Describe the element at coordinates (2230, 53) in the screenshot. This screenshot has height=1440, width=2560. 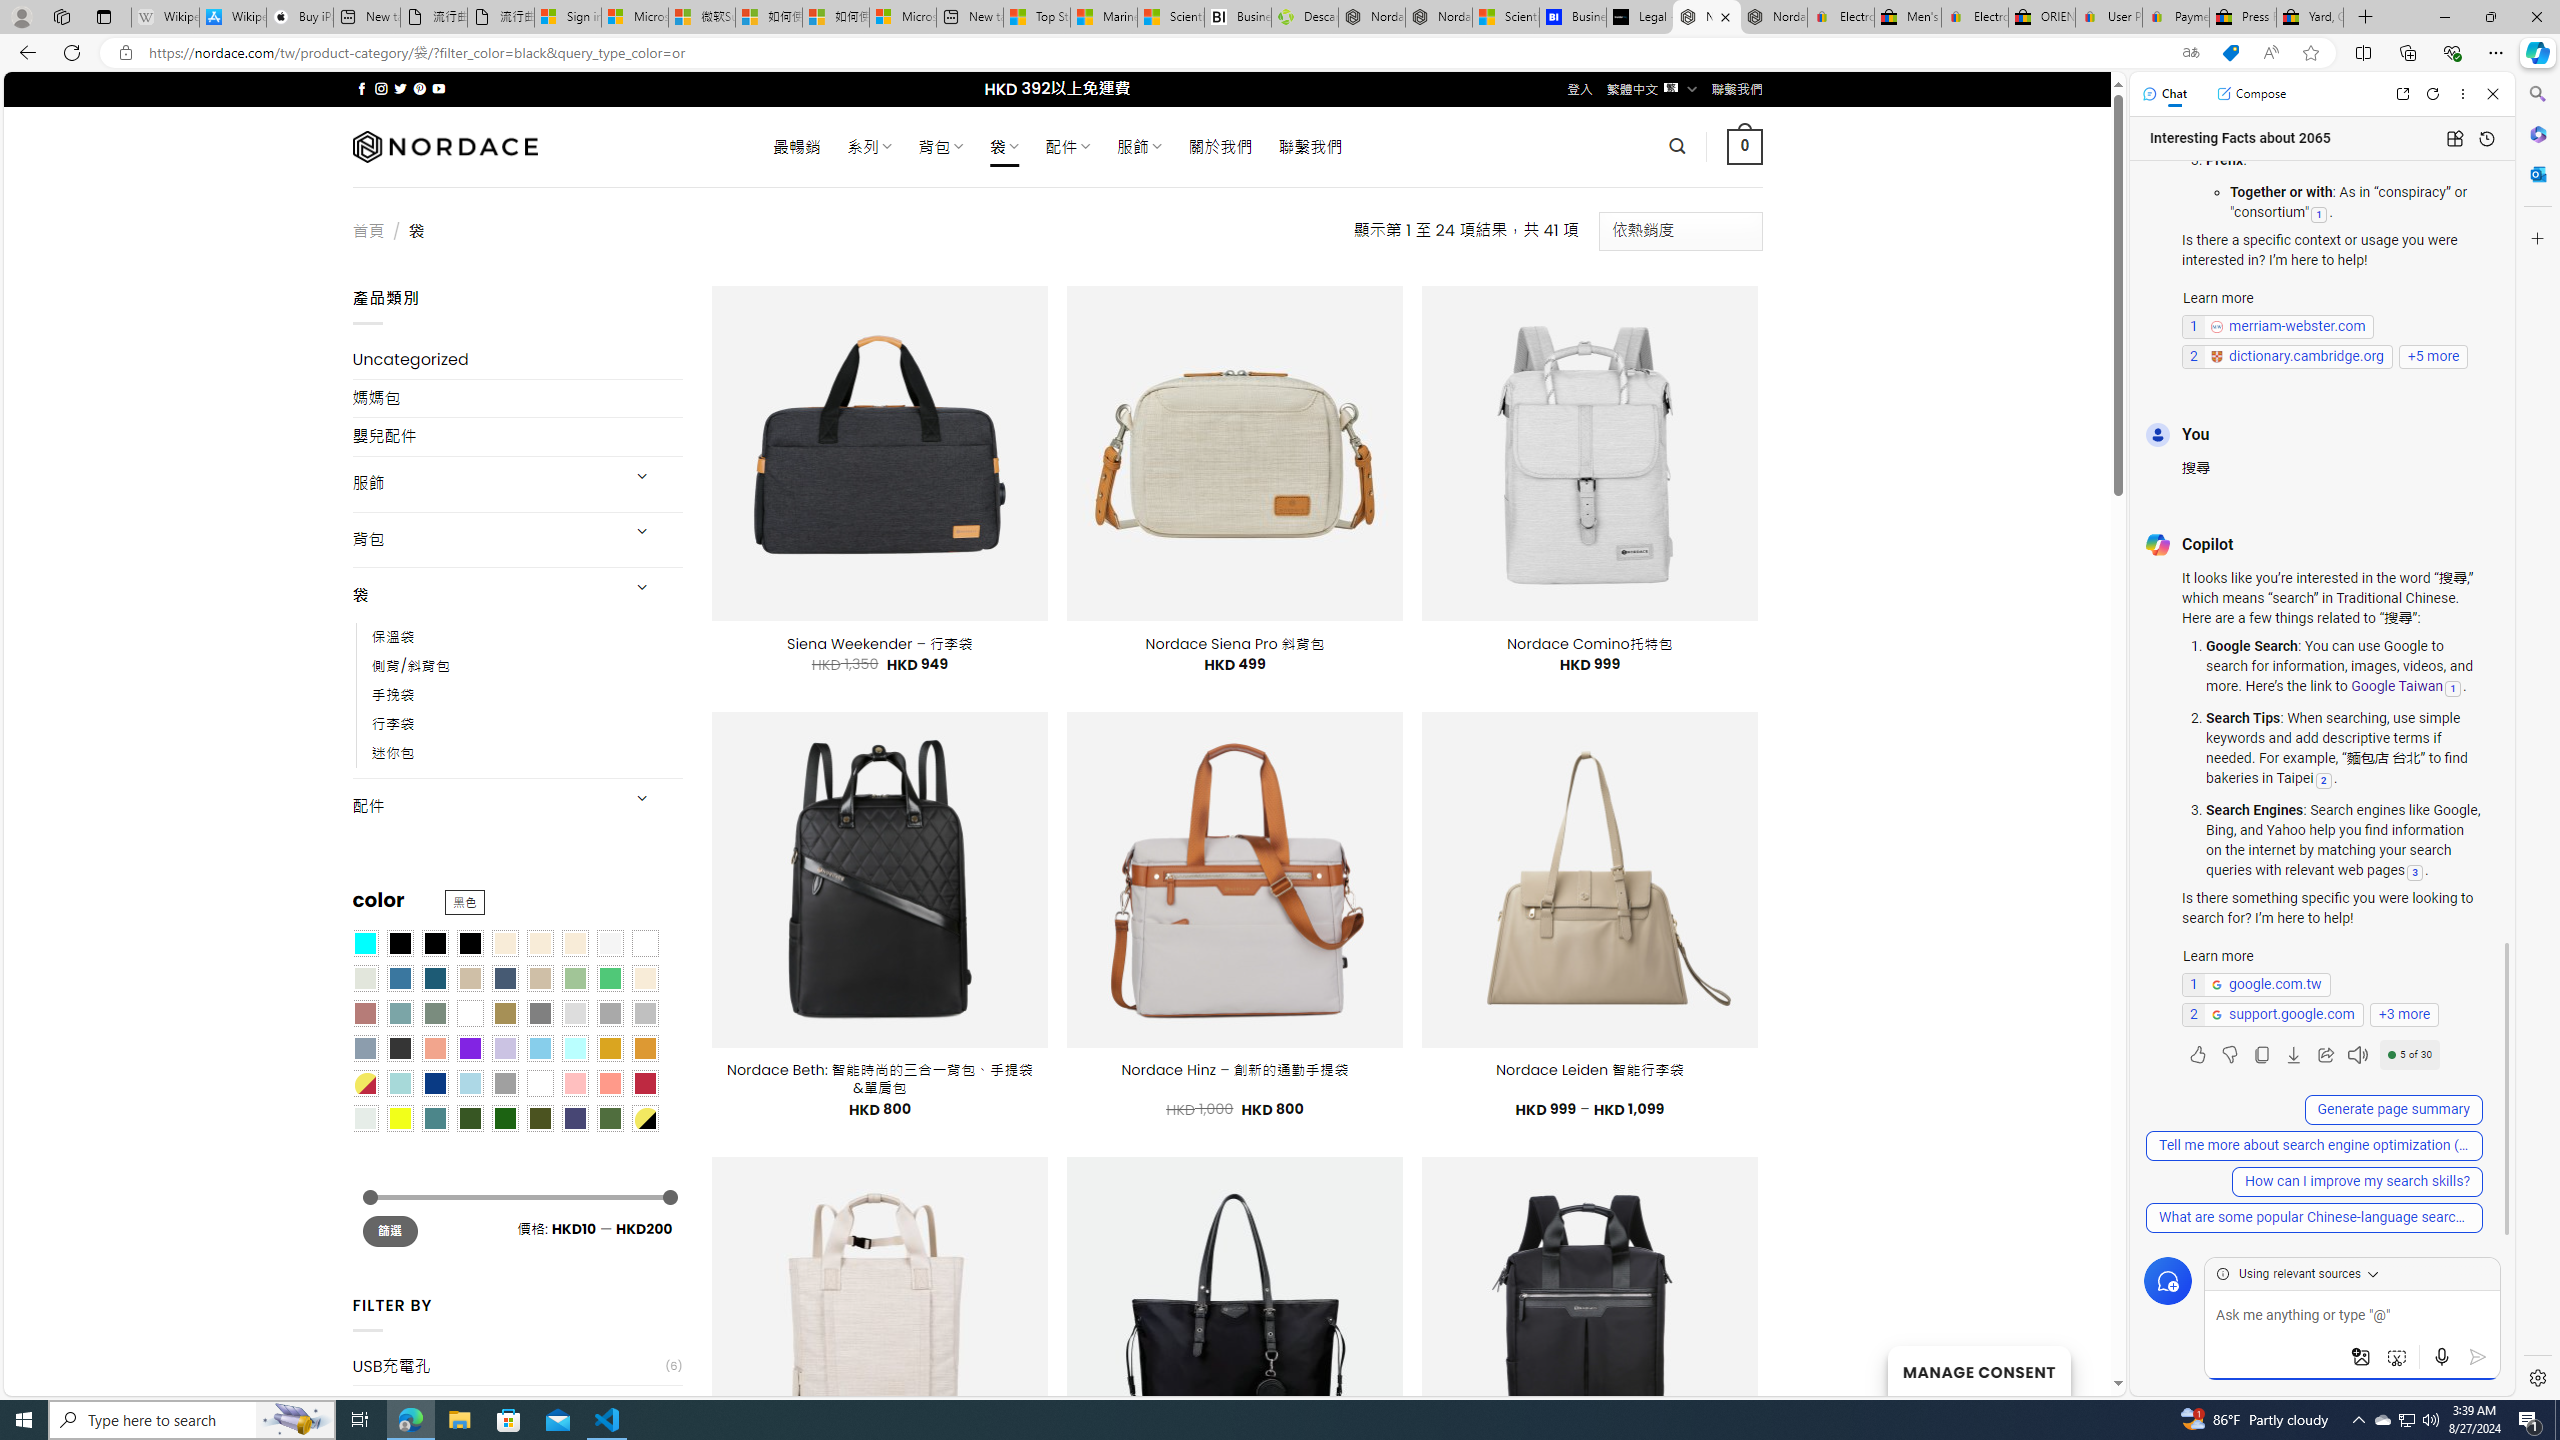
I see `This site has coupons! Shopping in Microsoft Edge` at that location.